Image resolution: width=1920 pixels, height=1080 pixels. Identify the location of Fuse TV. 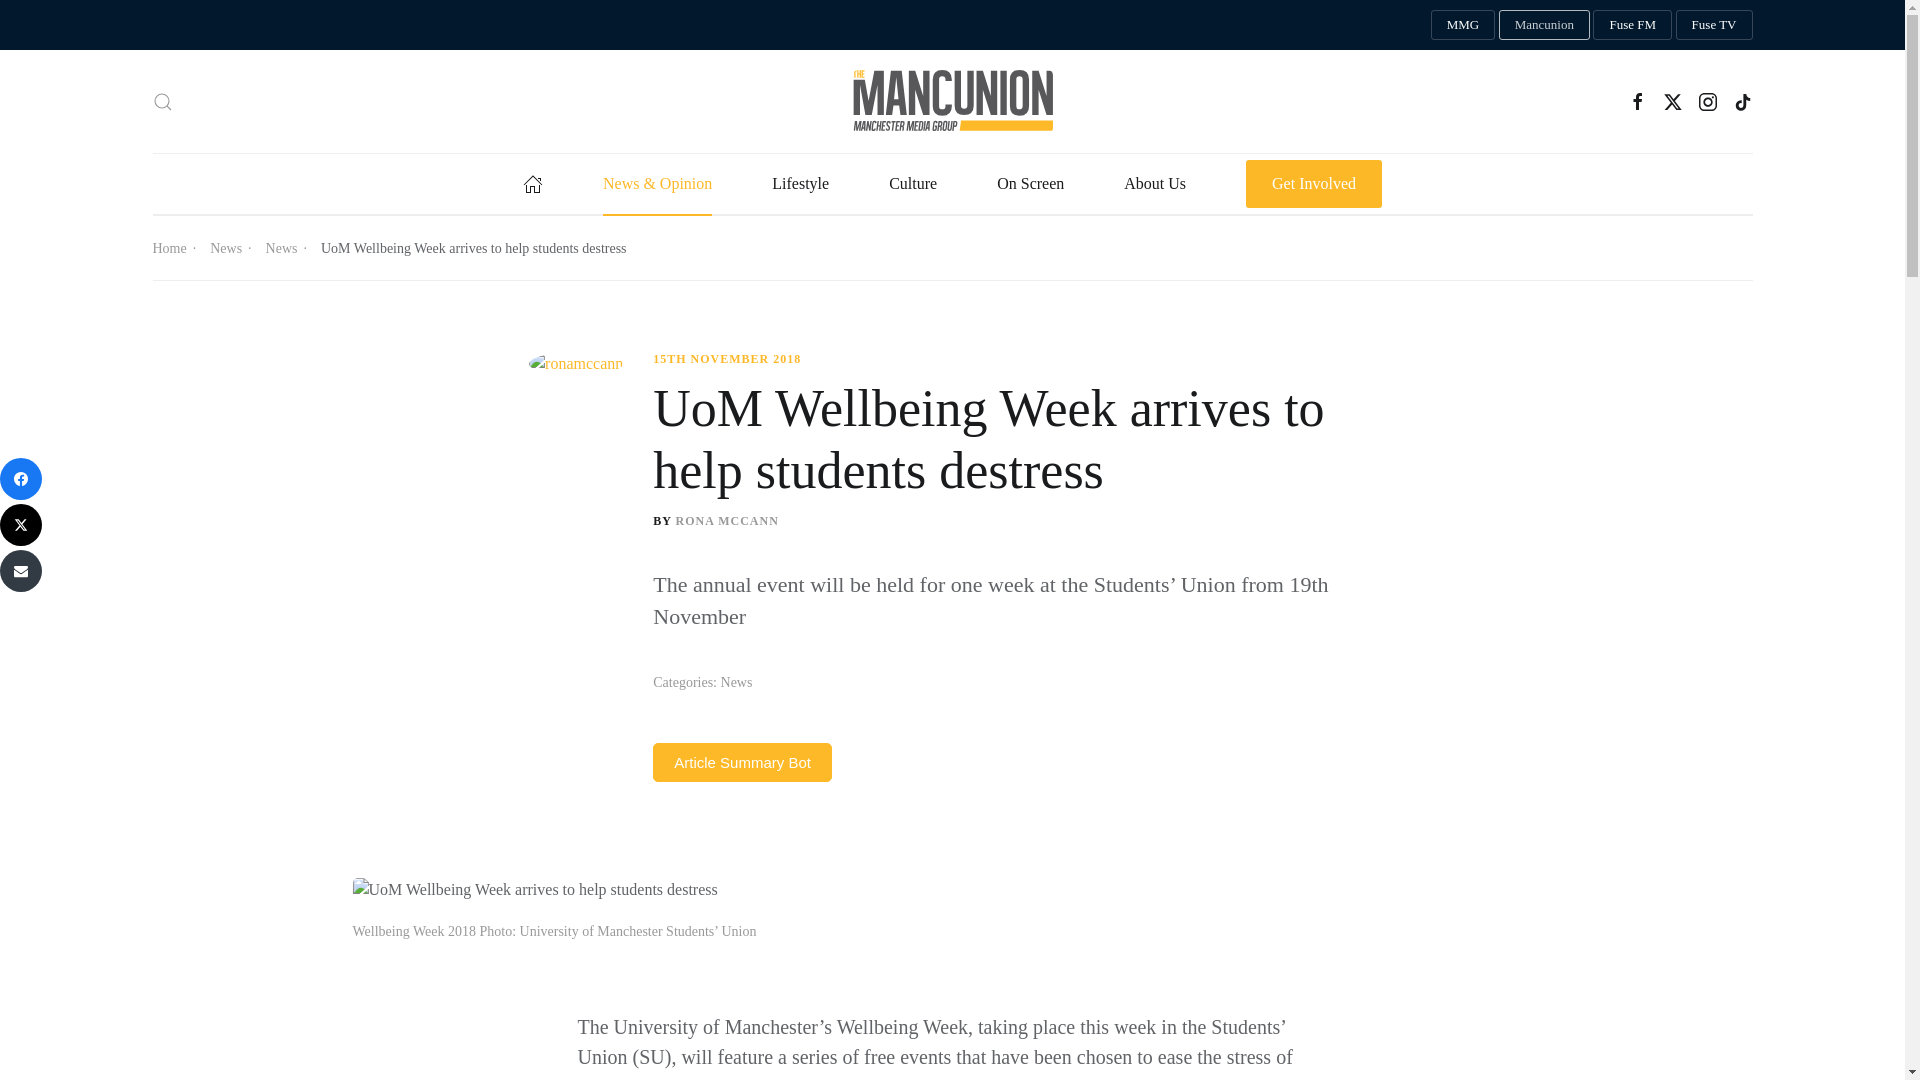
(1714, 24).